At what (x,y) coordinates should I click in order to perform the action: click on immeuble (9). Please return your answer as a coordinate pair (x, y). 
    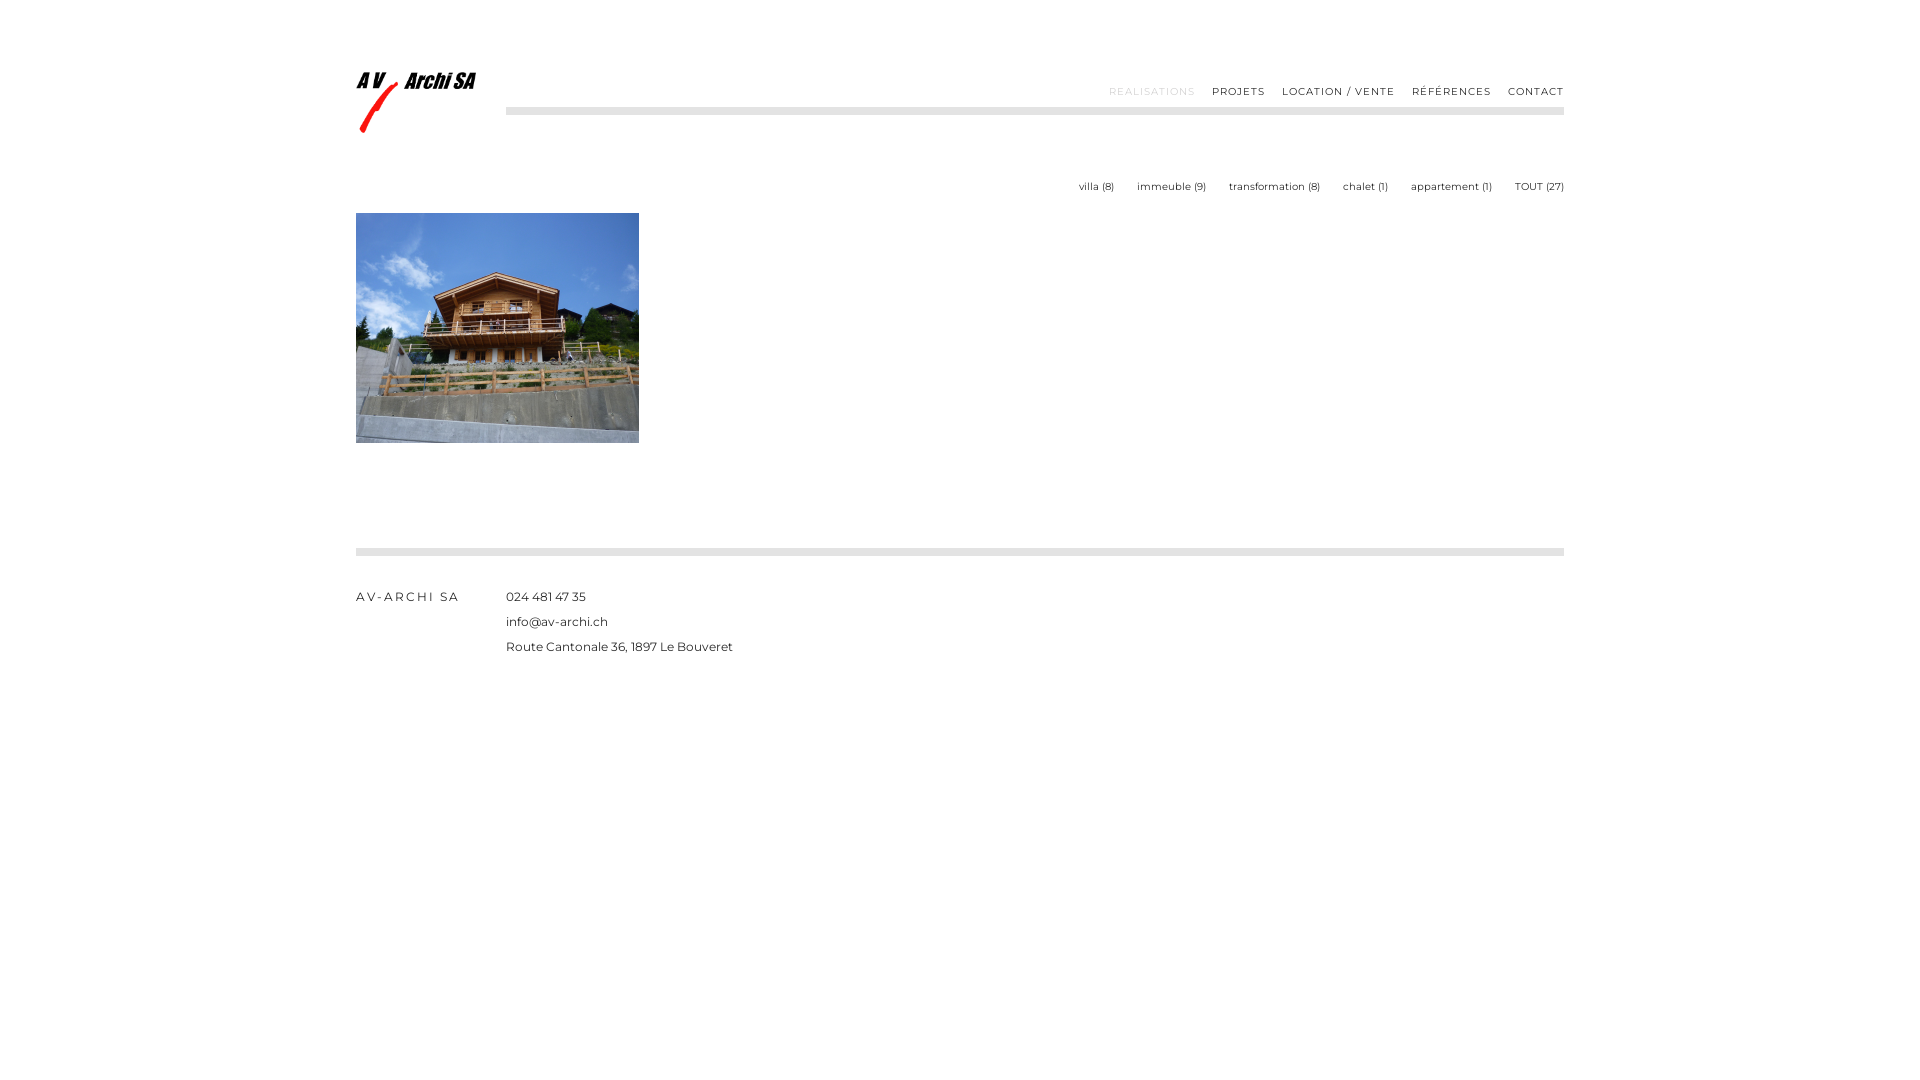
    Looking at the image, I should click on (1172, 186).